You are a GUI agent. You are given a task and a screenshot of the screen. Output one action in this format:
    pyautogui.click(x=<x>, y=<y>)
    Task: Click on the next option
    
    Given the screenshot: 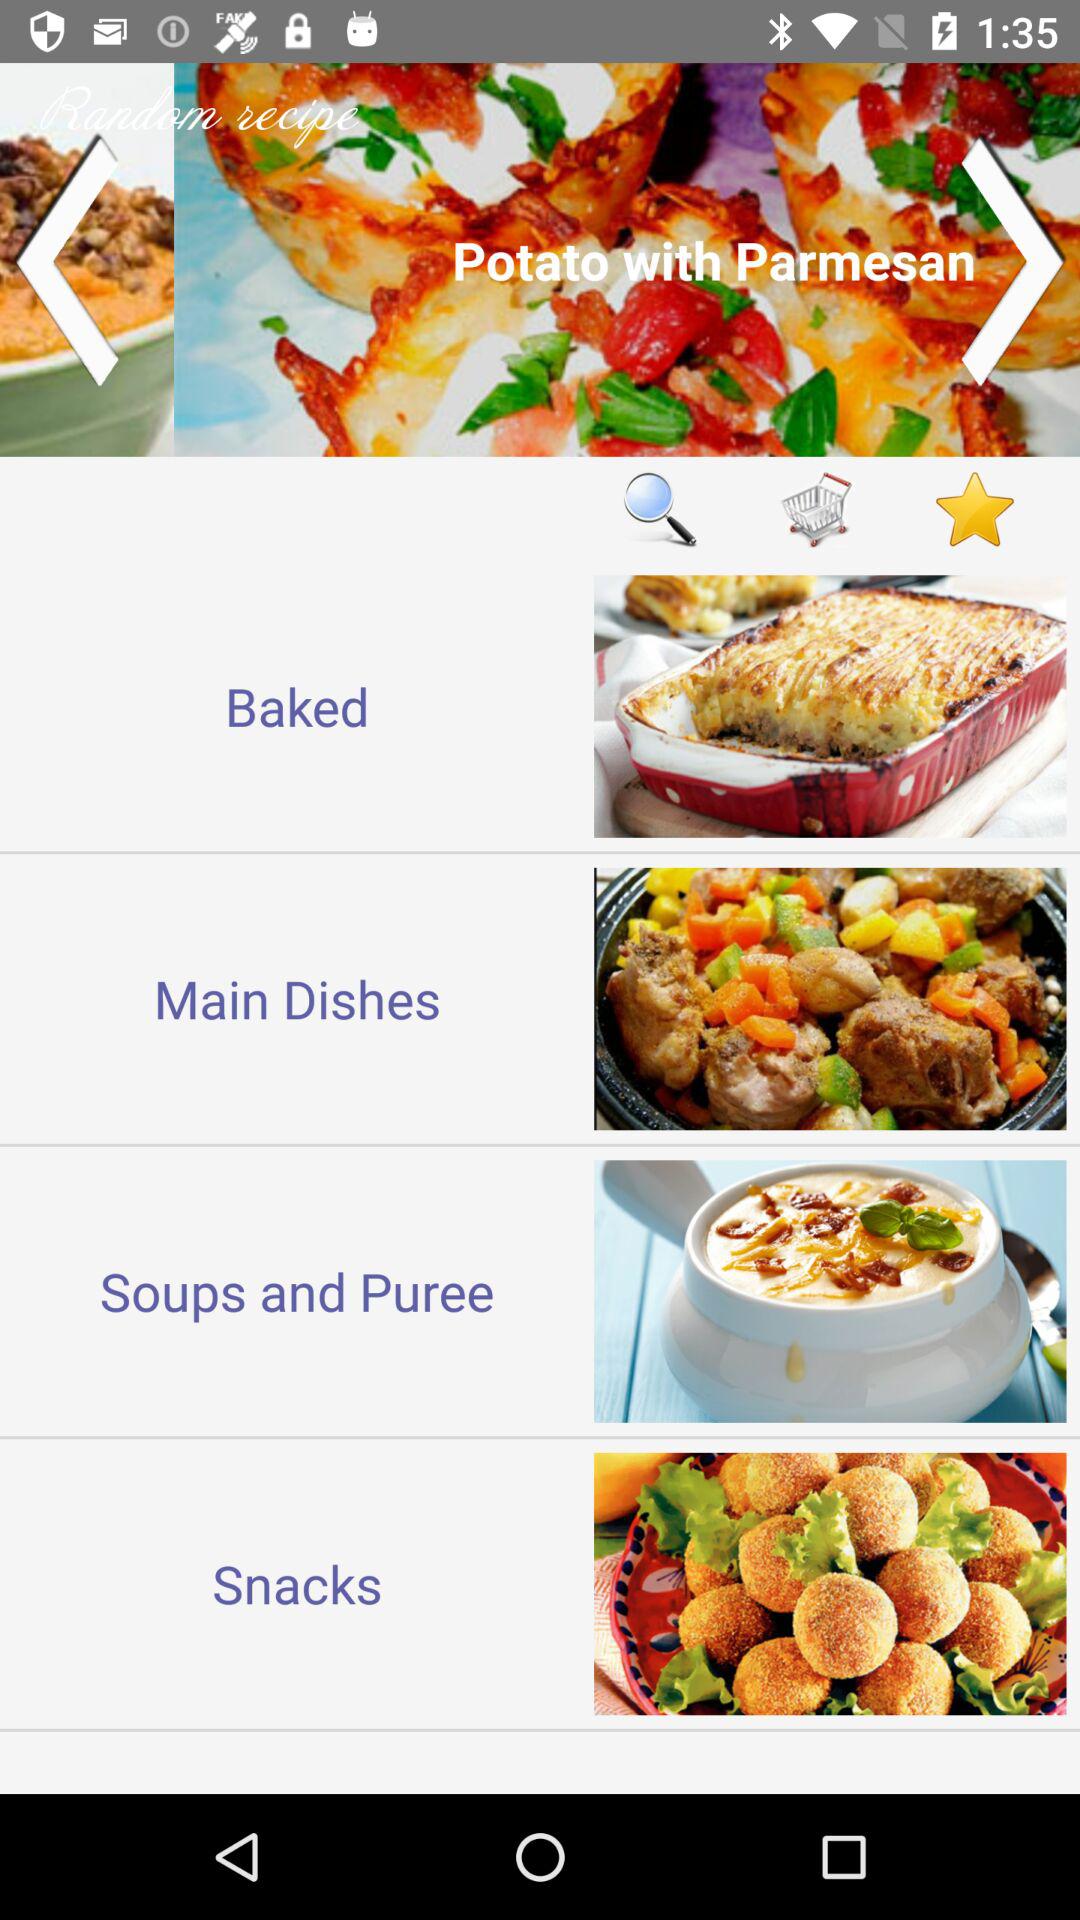 What is the action you would take?
    pyautogui.click(x=1014, y=260)
    